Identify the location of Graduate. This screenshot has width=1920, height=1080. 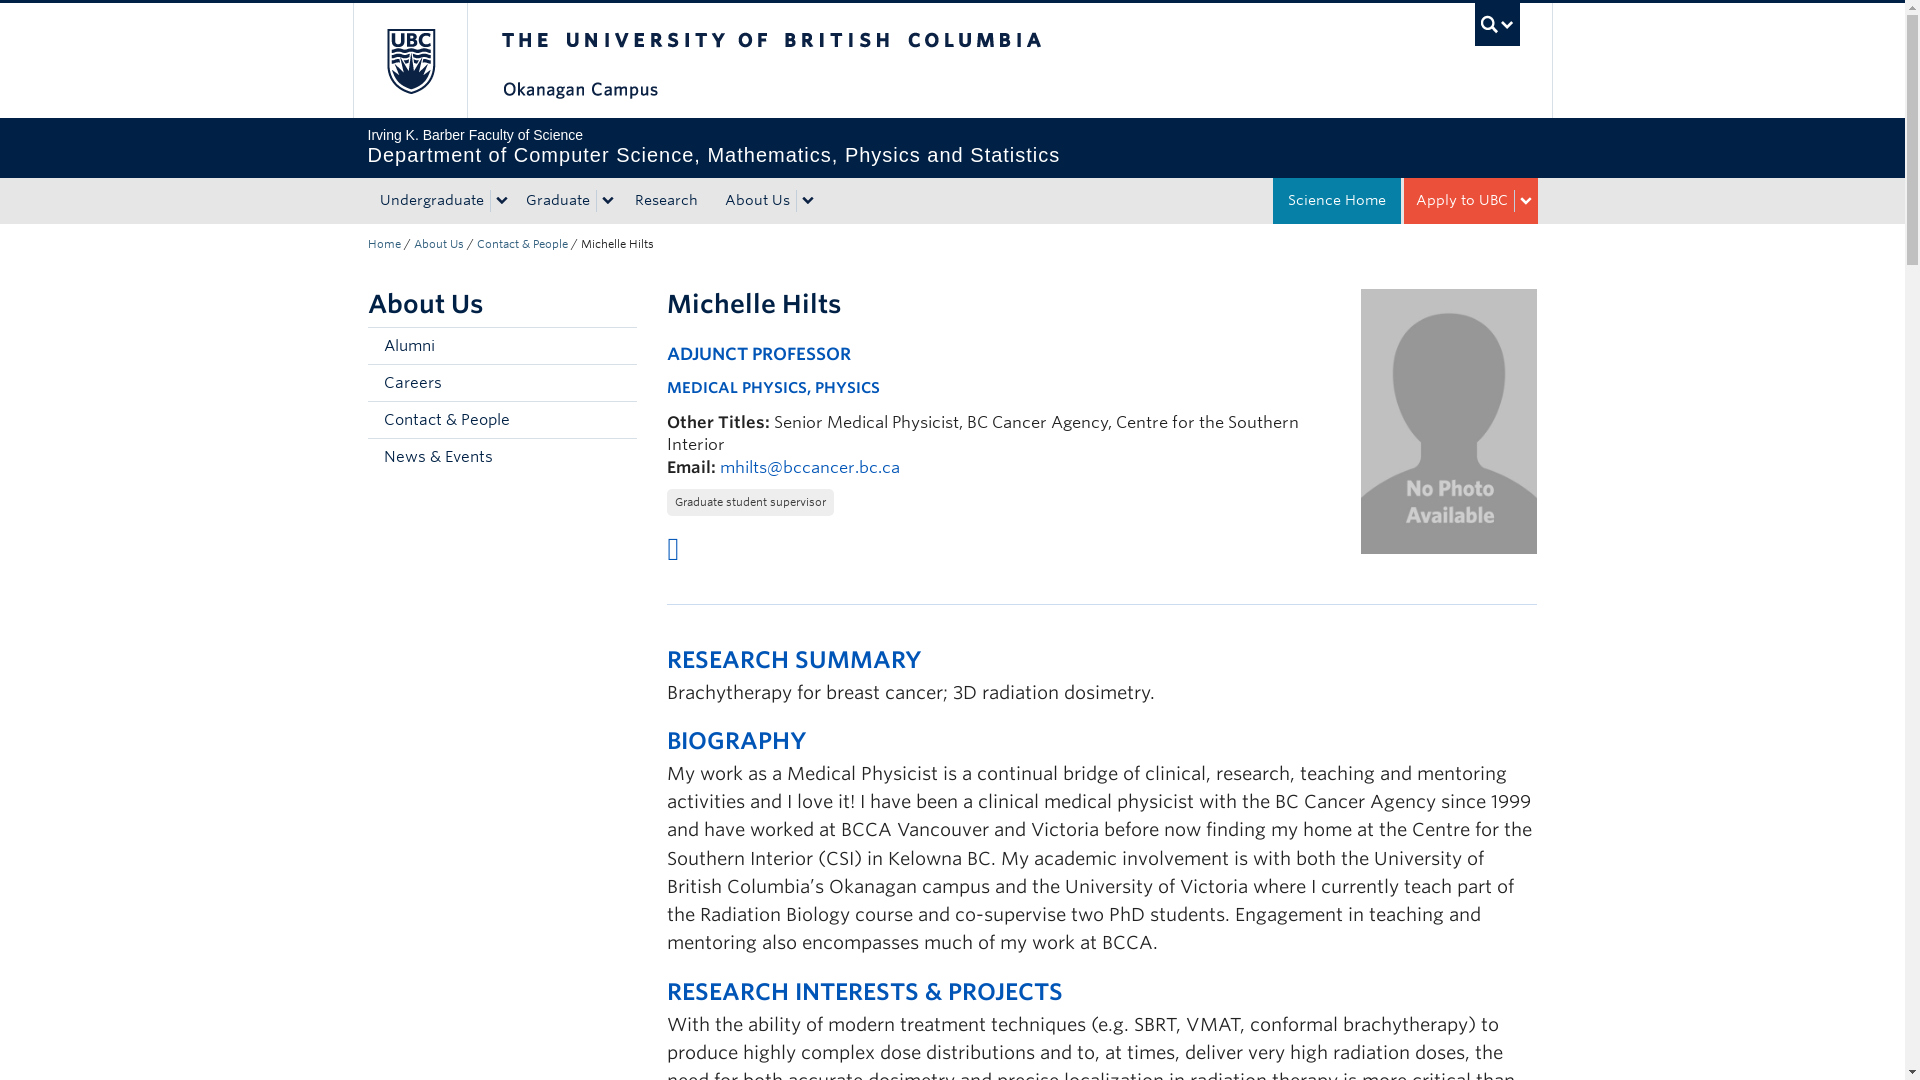
(556, 200).